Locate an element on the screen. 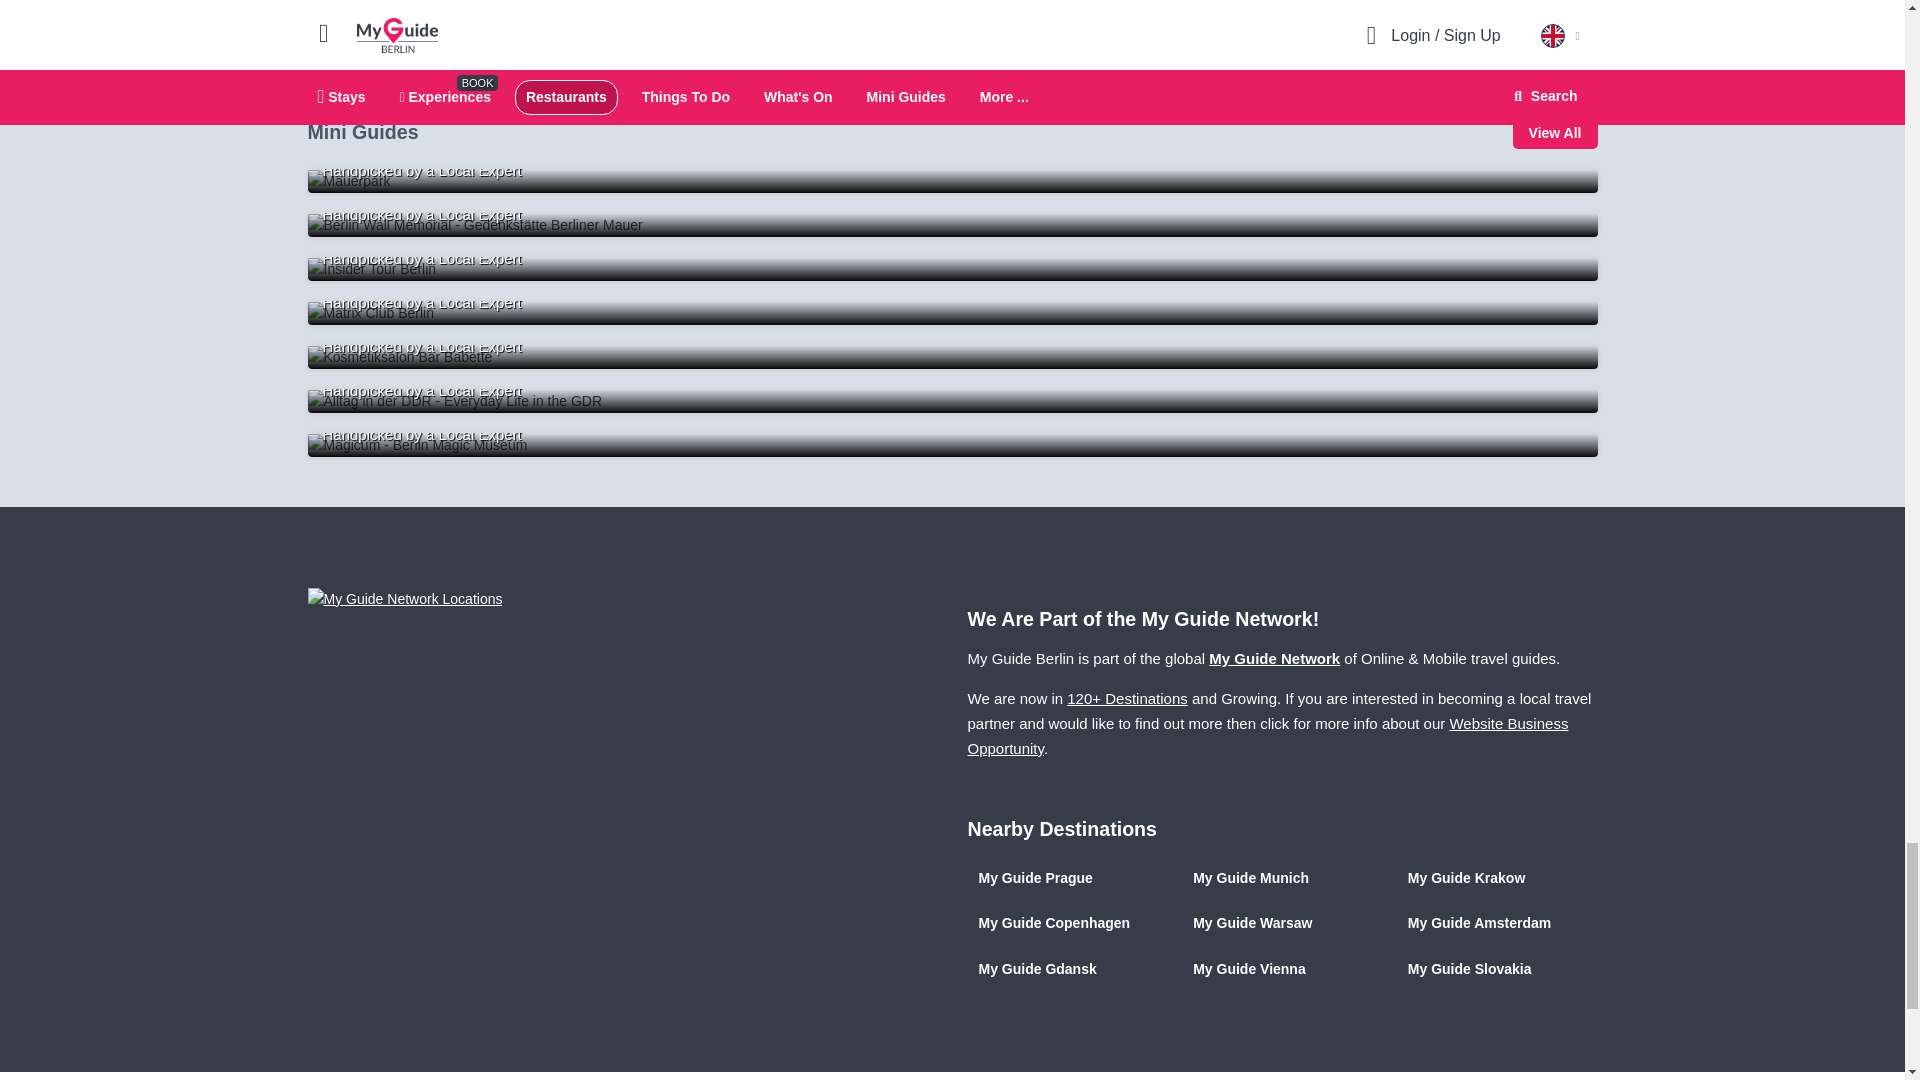  Best Markets in Berlin is located at coordinates (952, 180).